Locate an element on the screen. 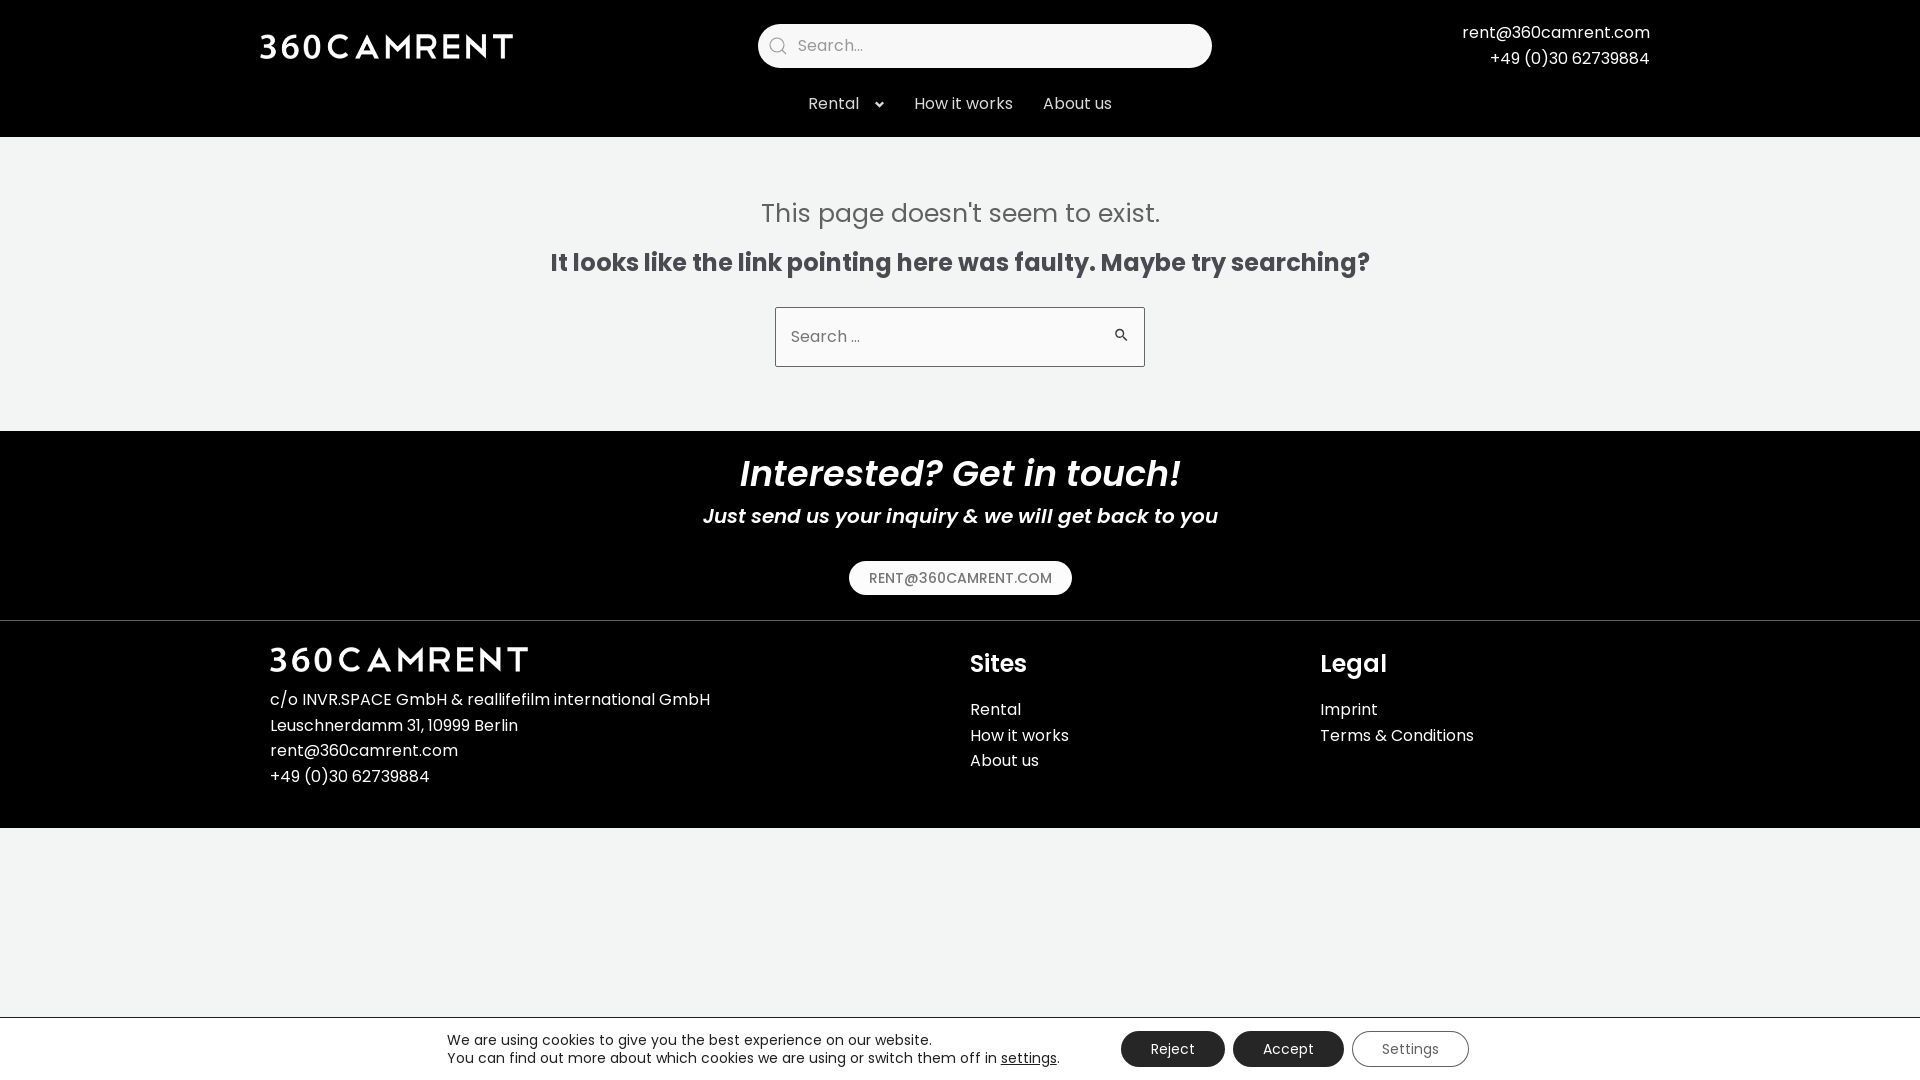 The width and height of the screenshot is (1920, 1080). reallifefilm international GmbH is located at coordinates (588, 700).